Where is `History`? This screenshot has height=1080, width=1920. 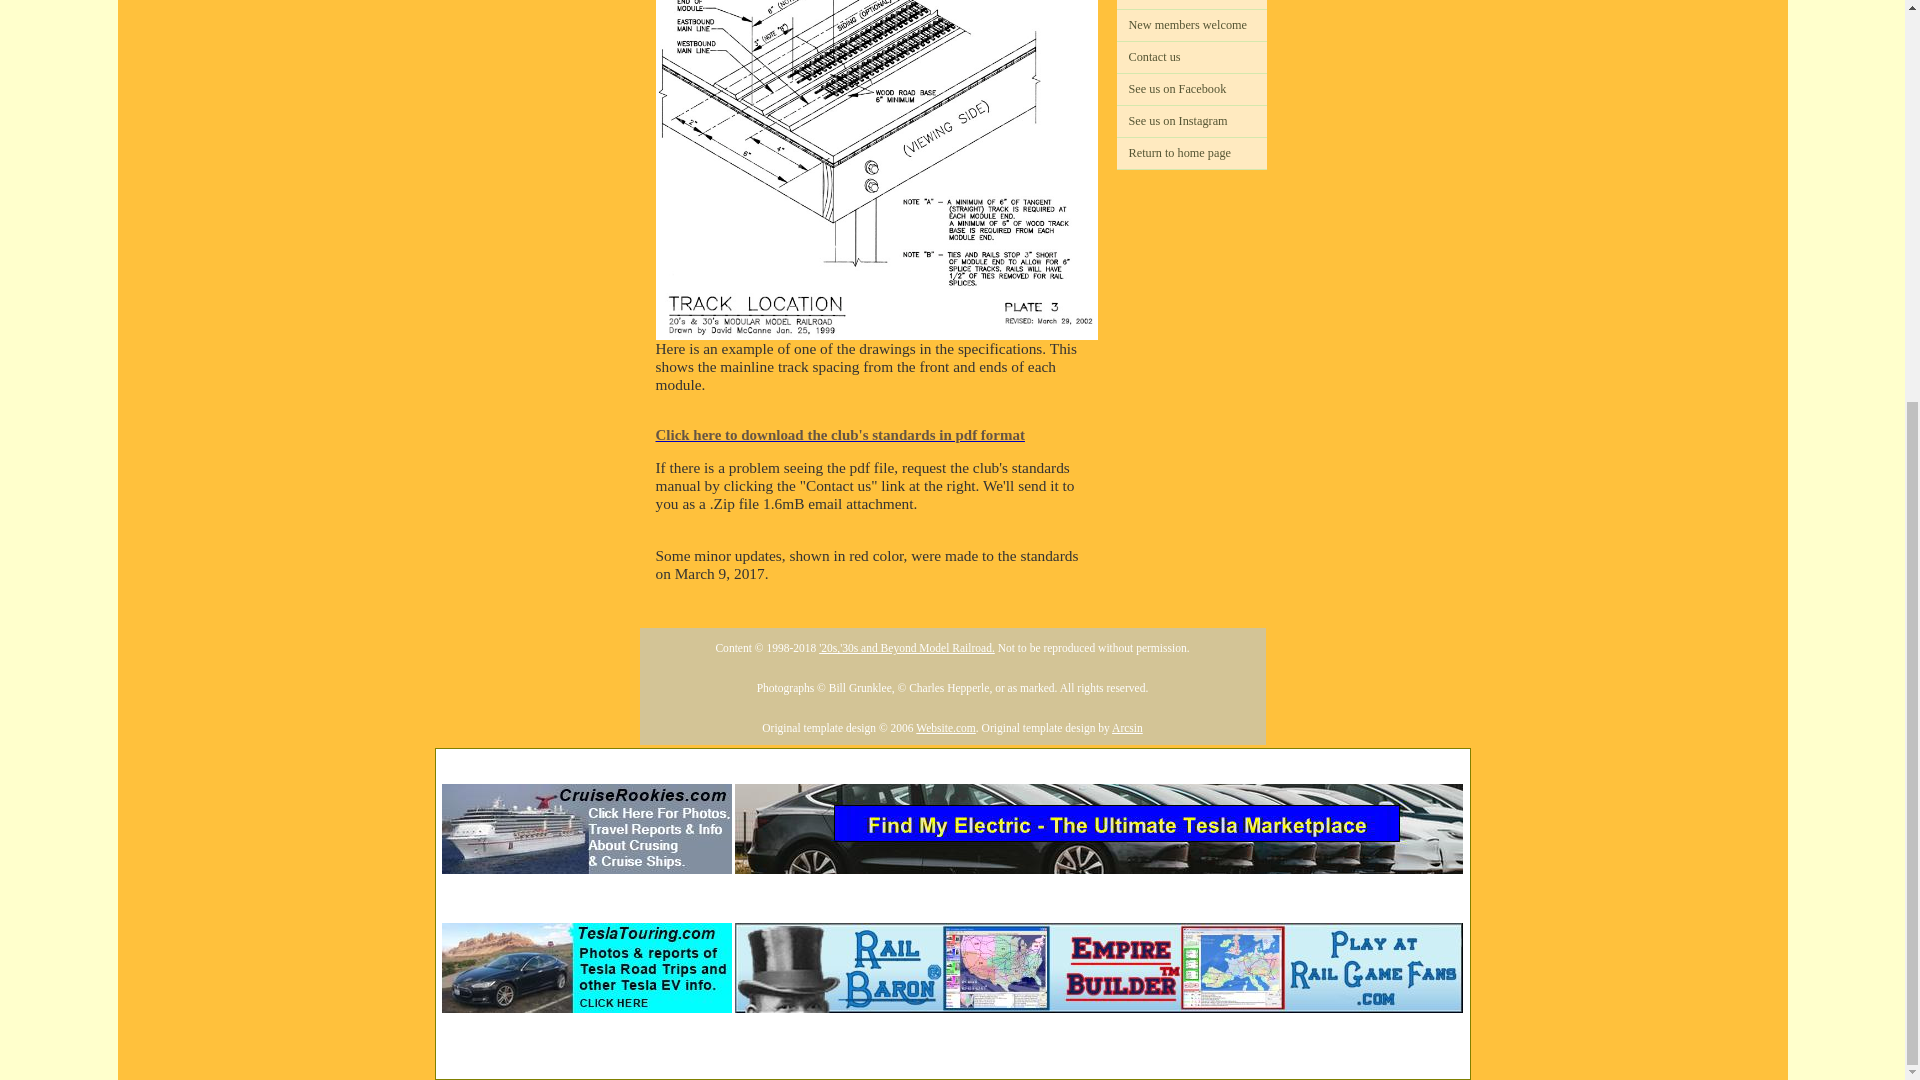
History is located at coordinates (1190, 4).